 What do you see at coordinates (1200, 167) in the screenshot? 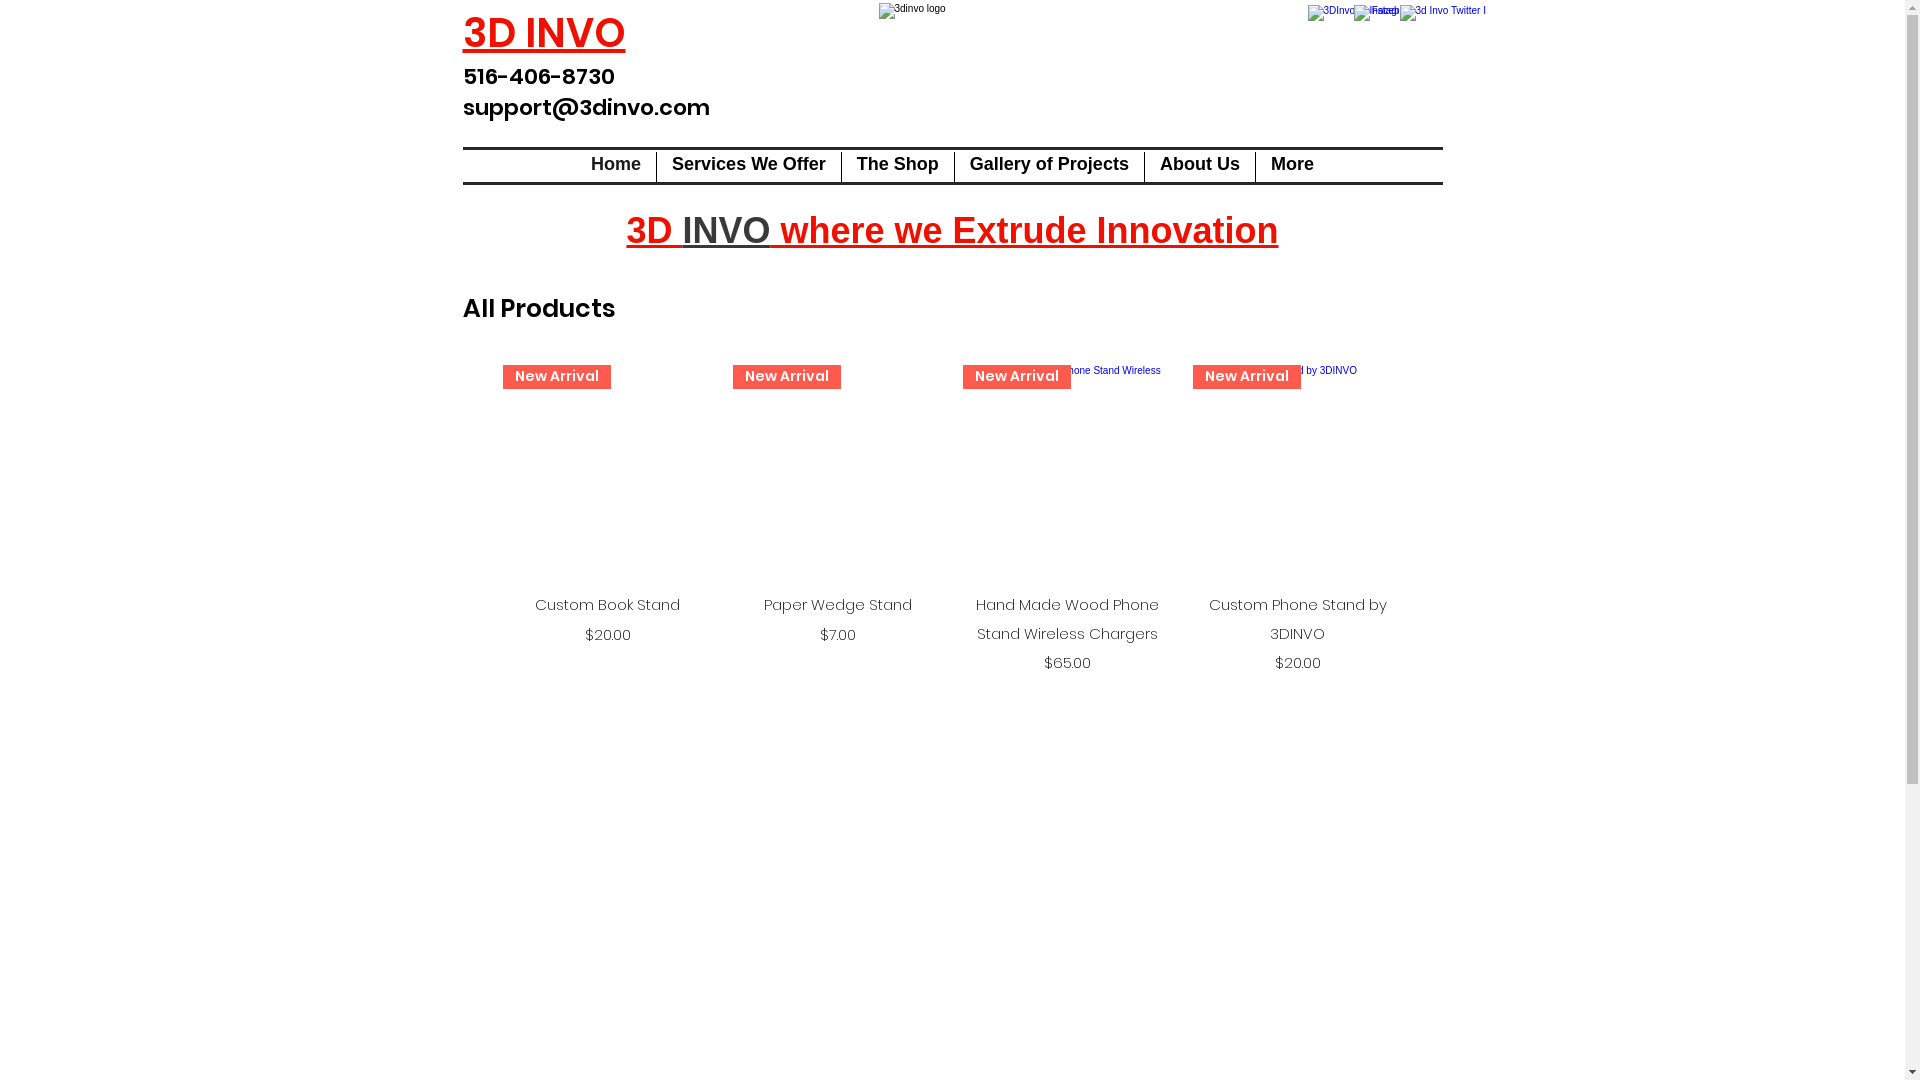
I see `About Us` at bounding box center [1200, 167].